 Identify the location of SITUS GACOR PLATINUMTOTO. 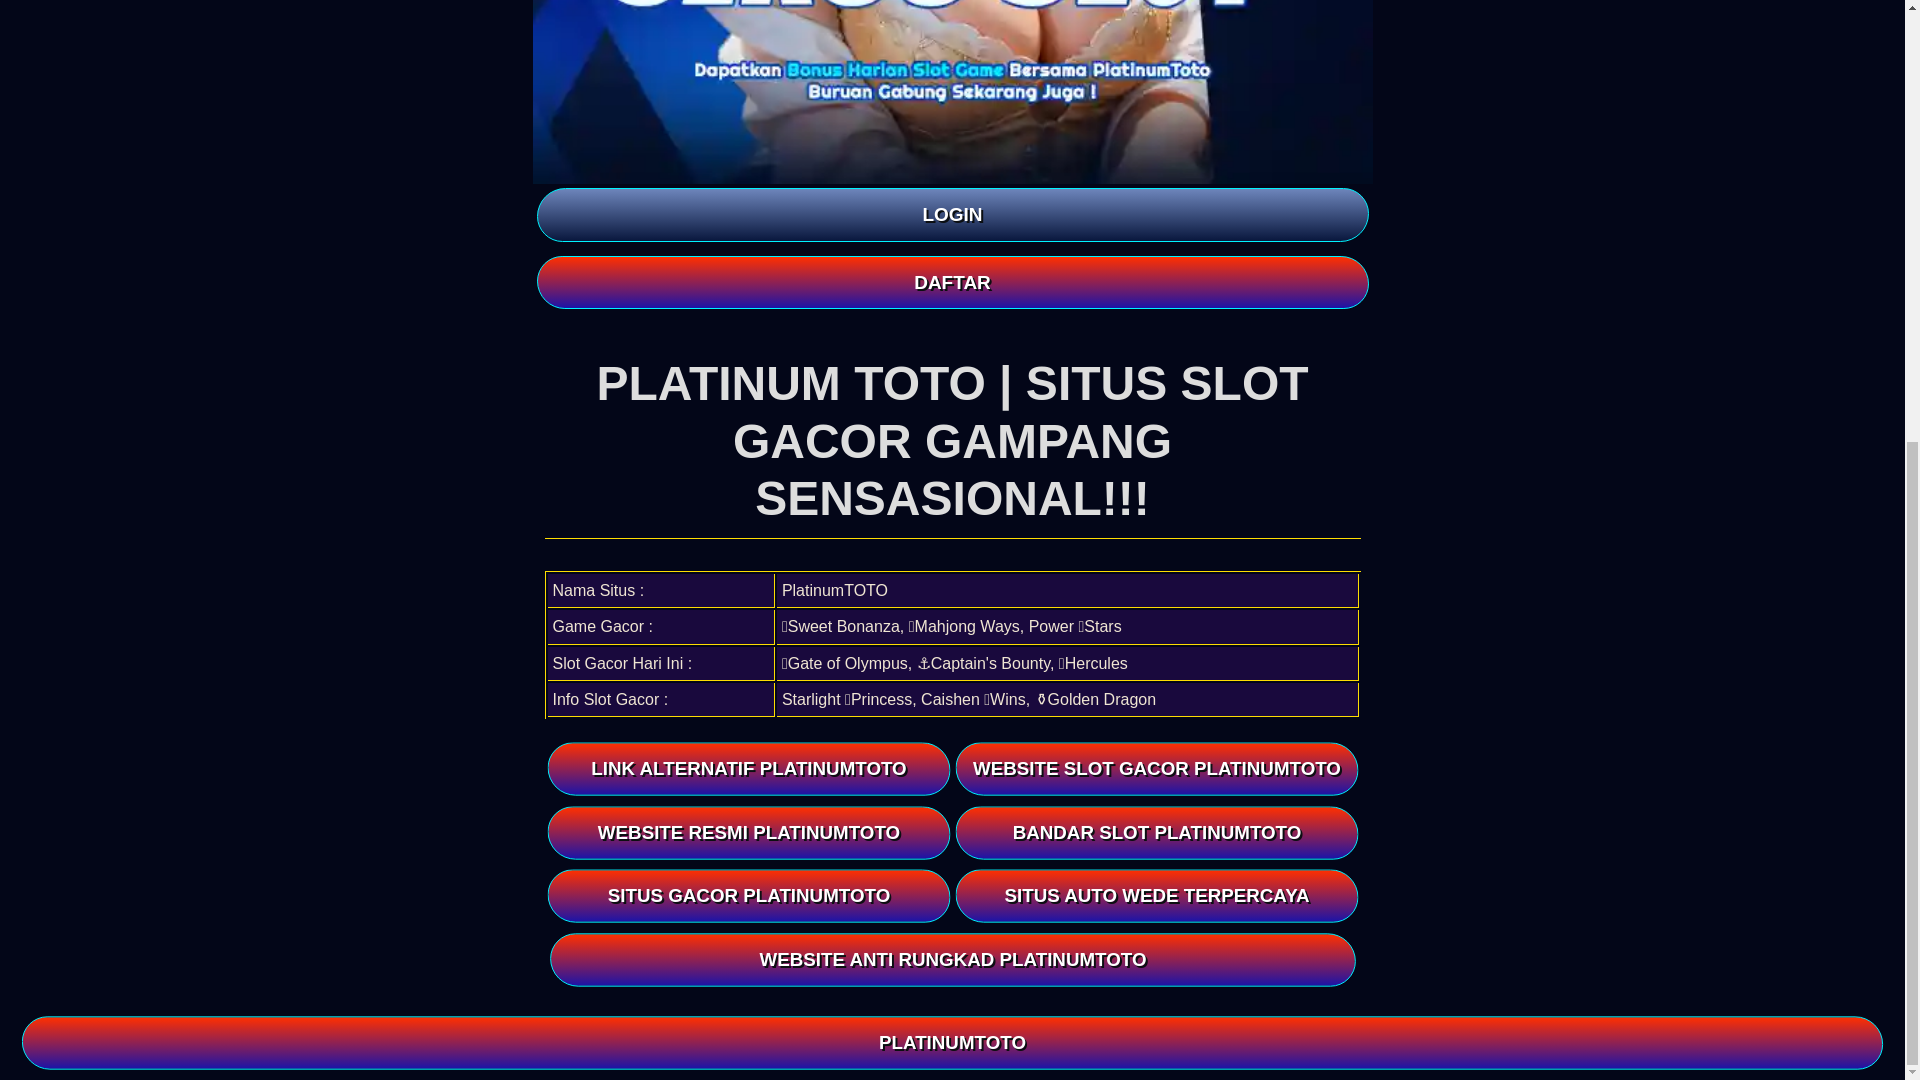
(750, 896).